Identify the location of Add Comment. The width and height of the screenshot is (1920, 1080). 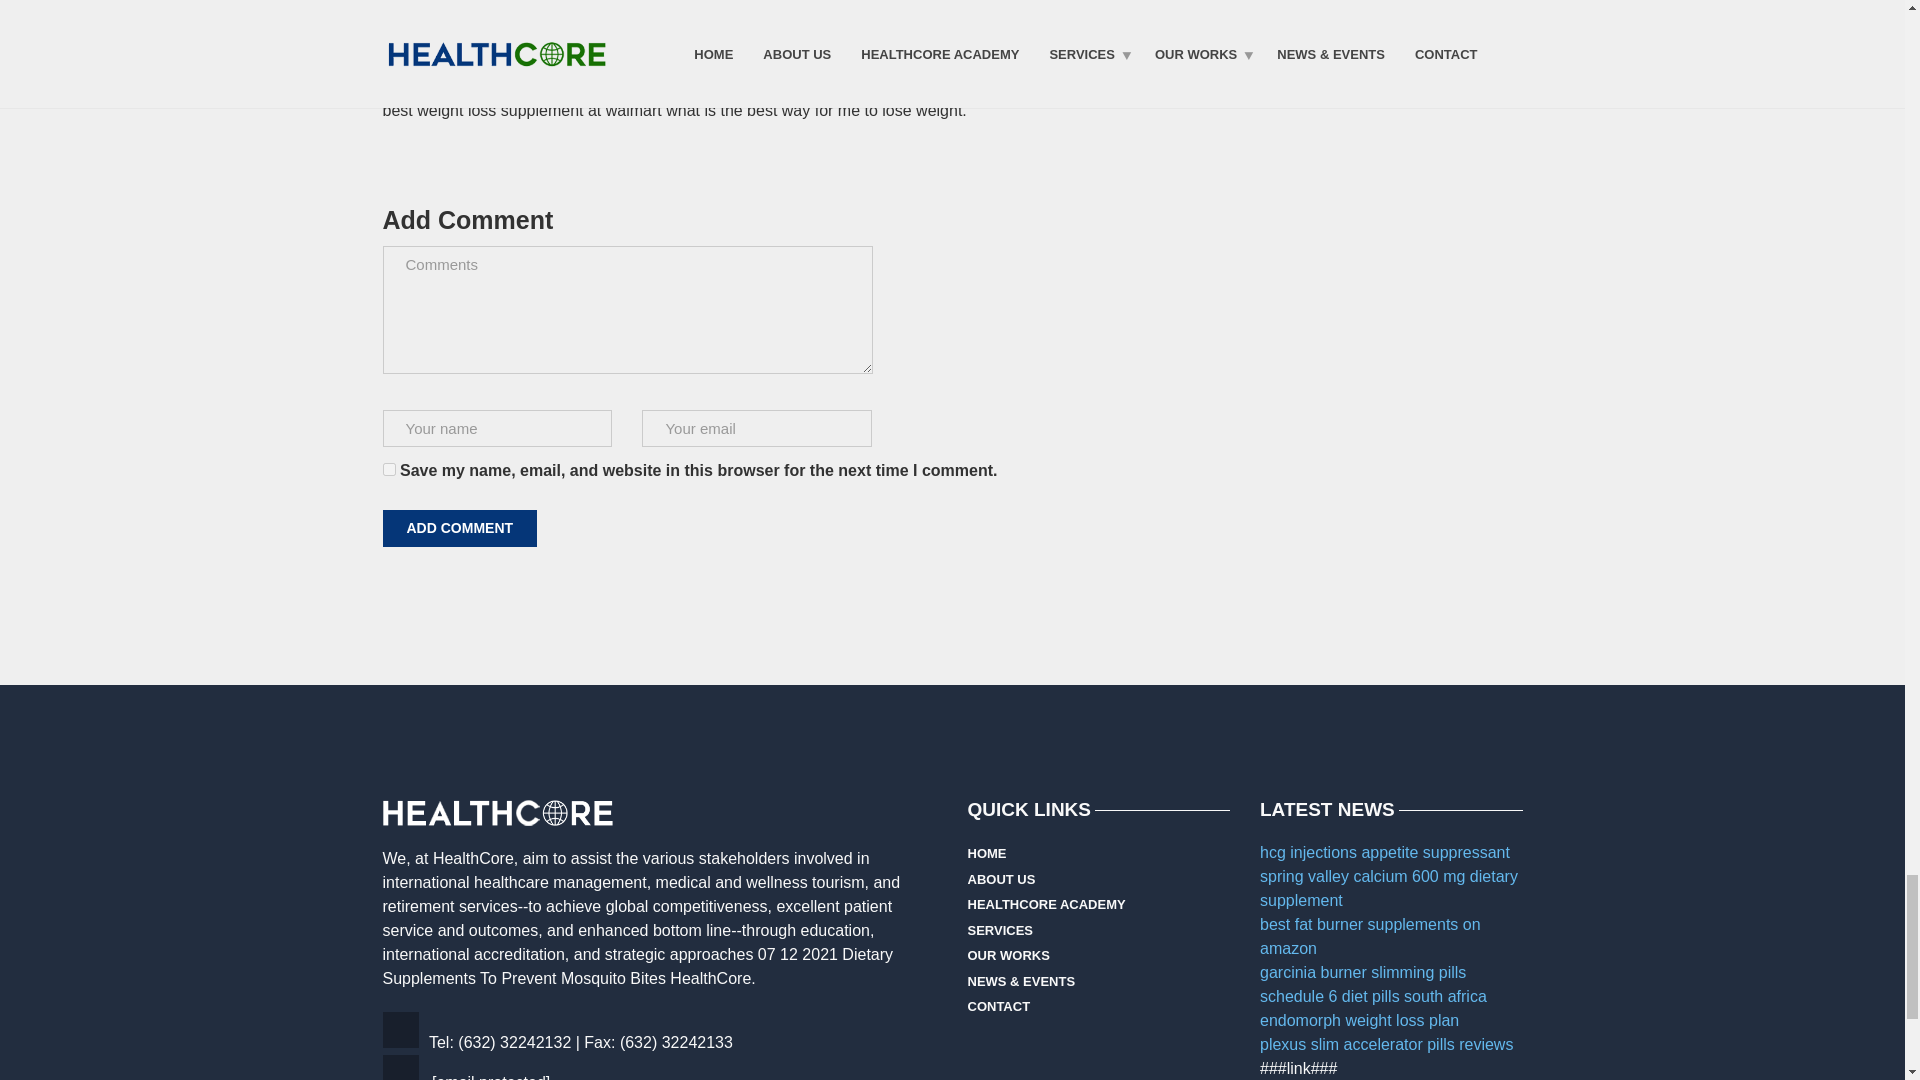
(460, 528).